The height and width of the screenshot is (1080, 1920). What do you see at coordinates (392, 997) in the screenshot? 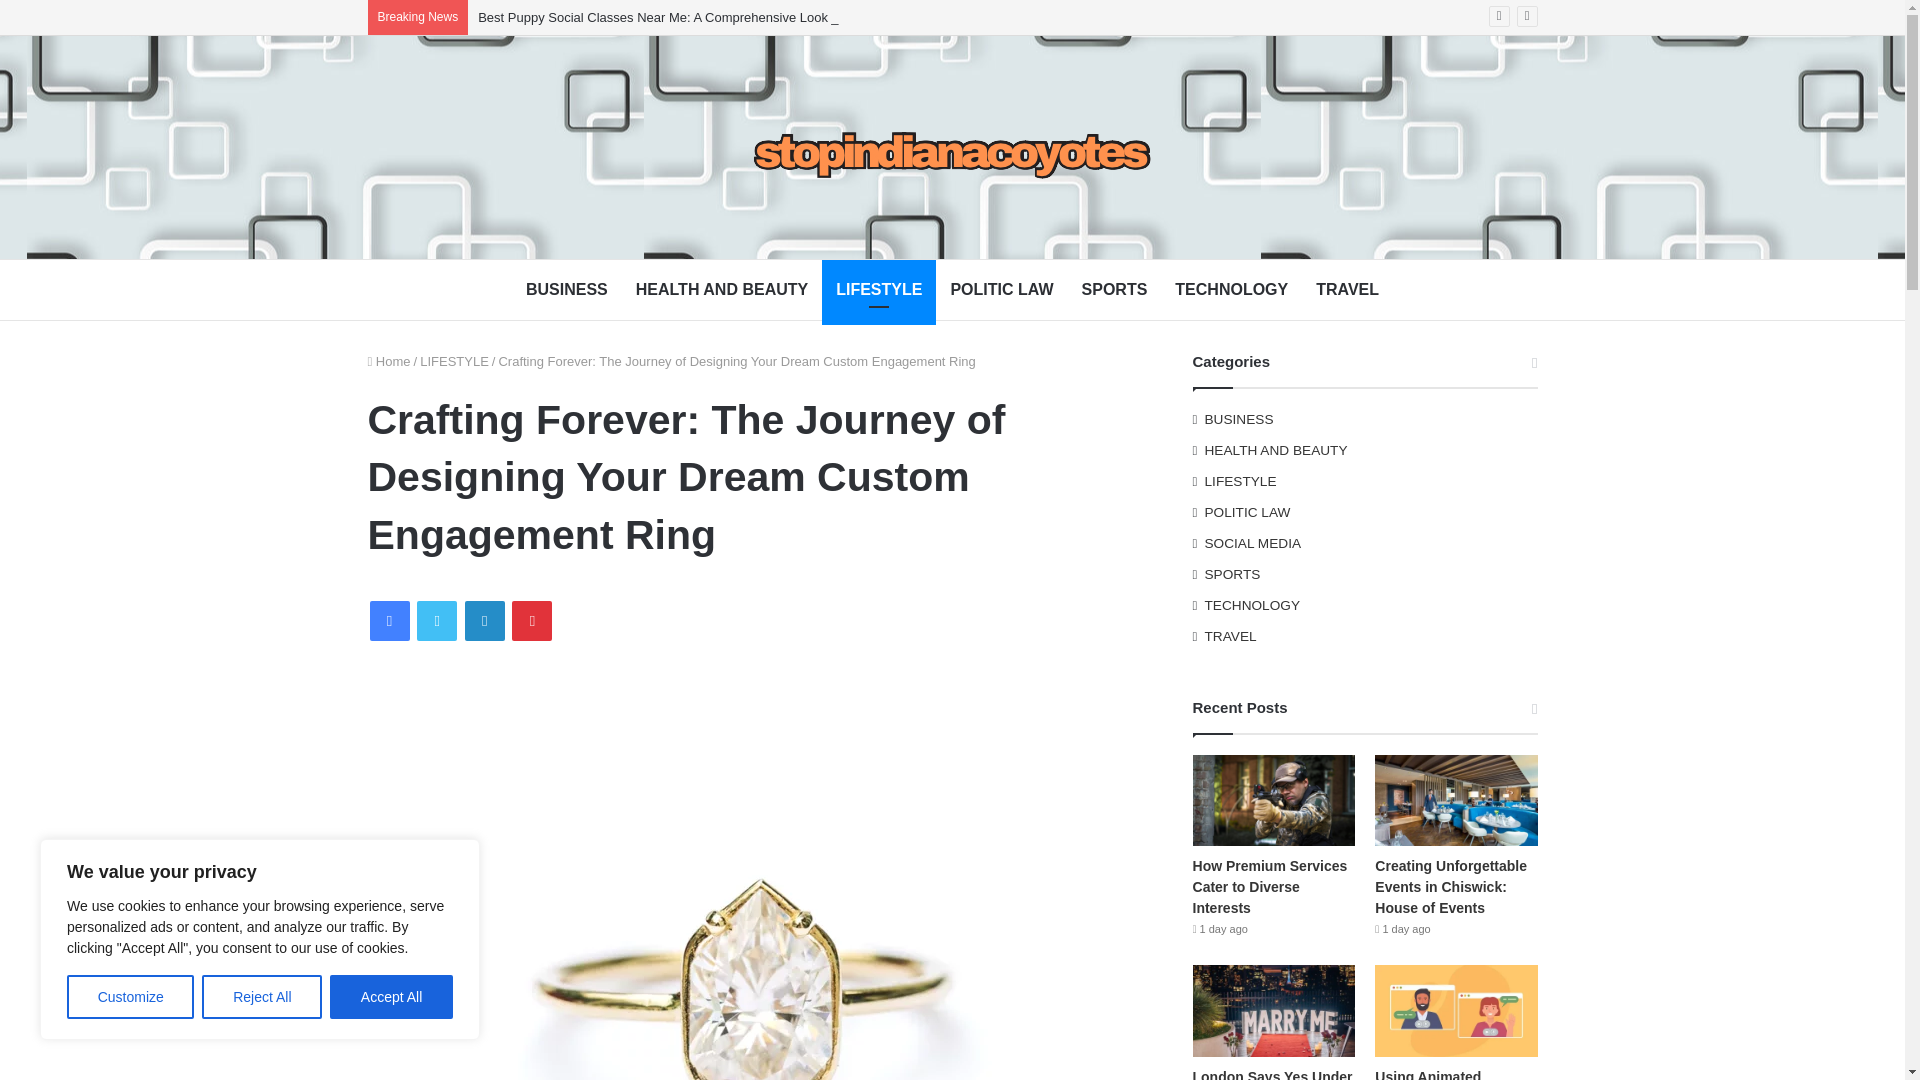
I see `Accept All` at bounding box center [392, 997].